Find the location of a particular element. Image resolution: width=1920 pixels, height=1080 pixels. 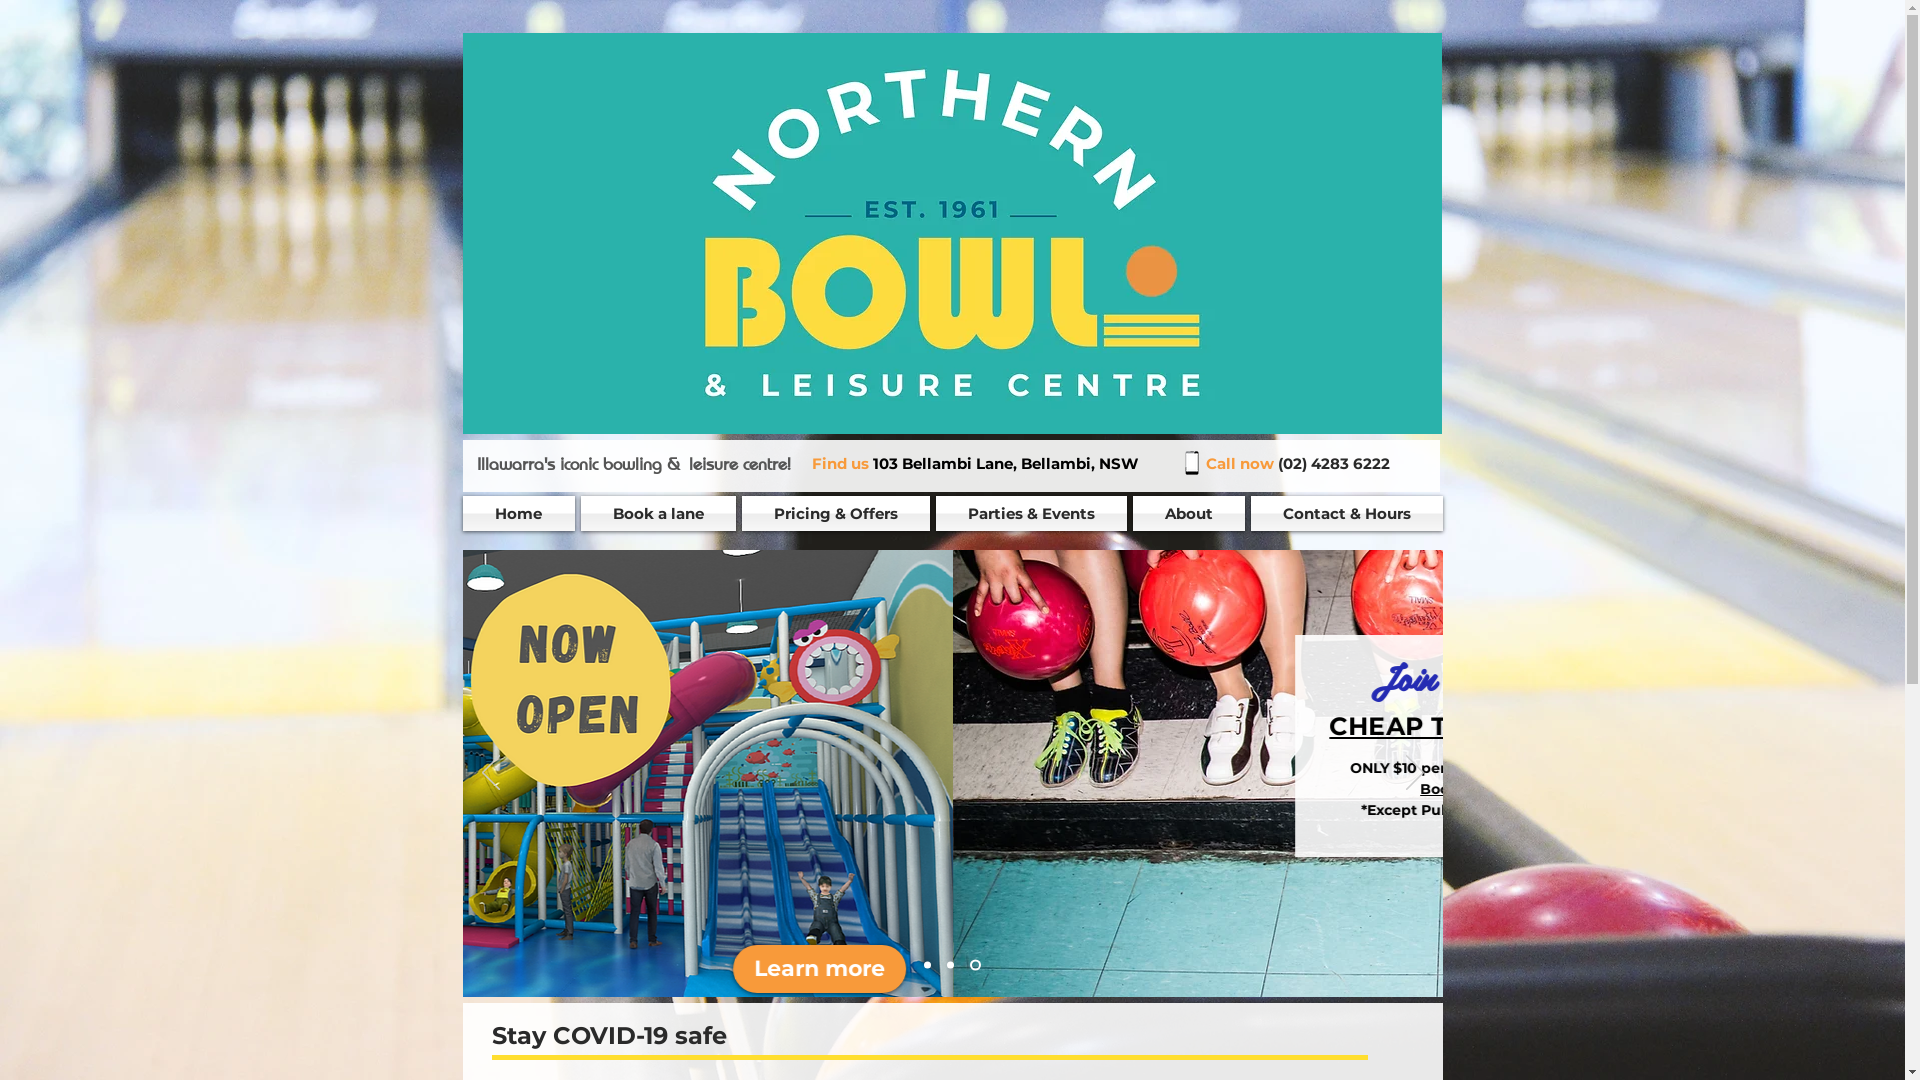

About is located at coordinates (1189, 514).